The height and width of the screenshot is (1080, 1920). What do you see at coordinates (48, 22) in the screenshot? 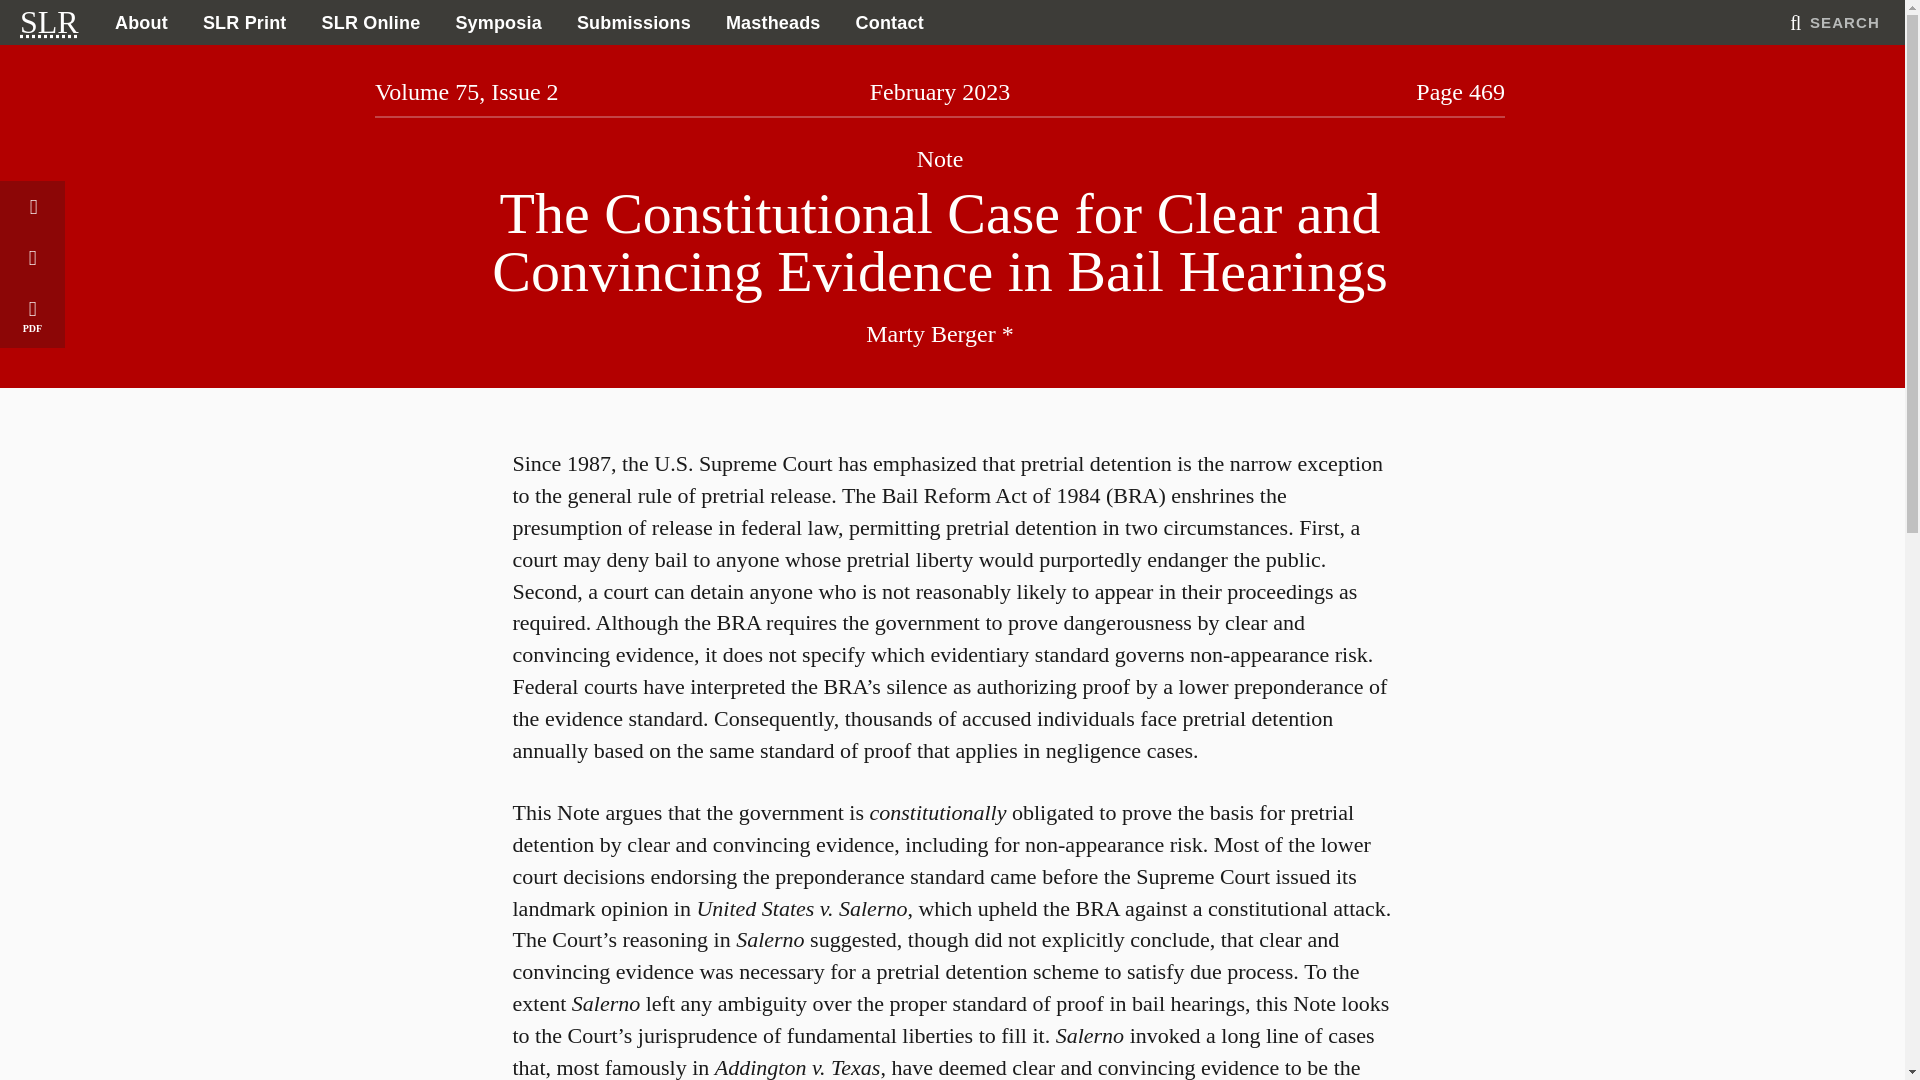
I see `Stanford Law Review` at bounding box center [48, 22].